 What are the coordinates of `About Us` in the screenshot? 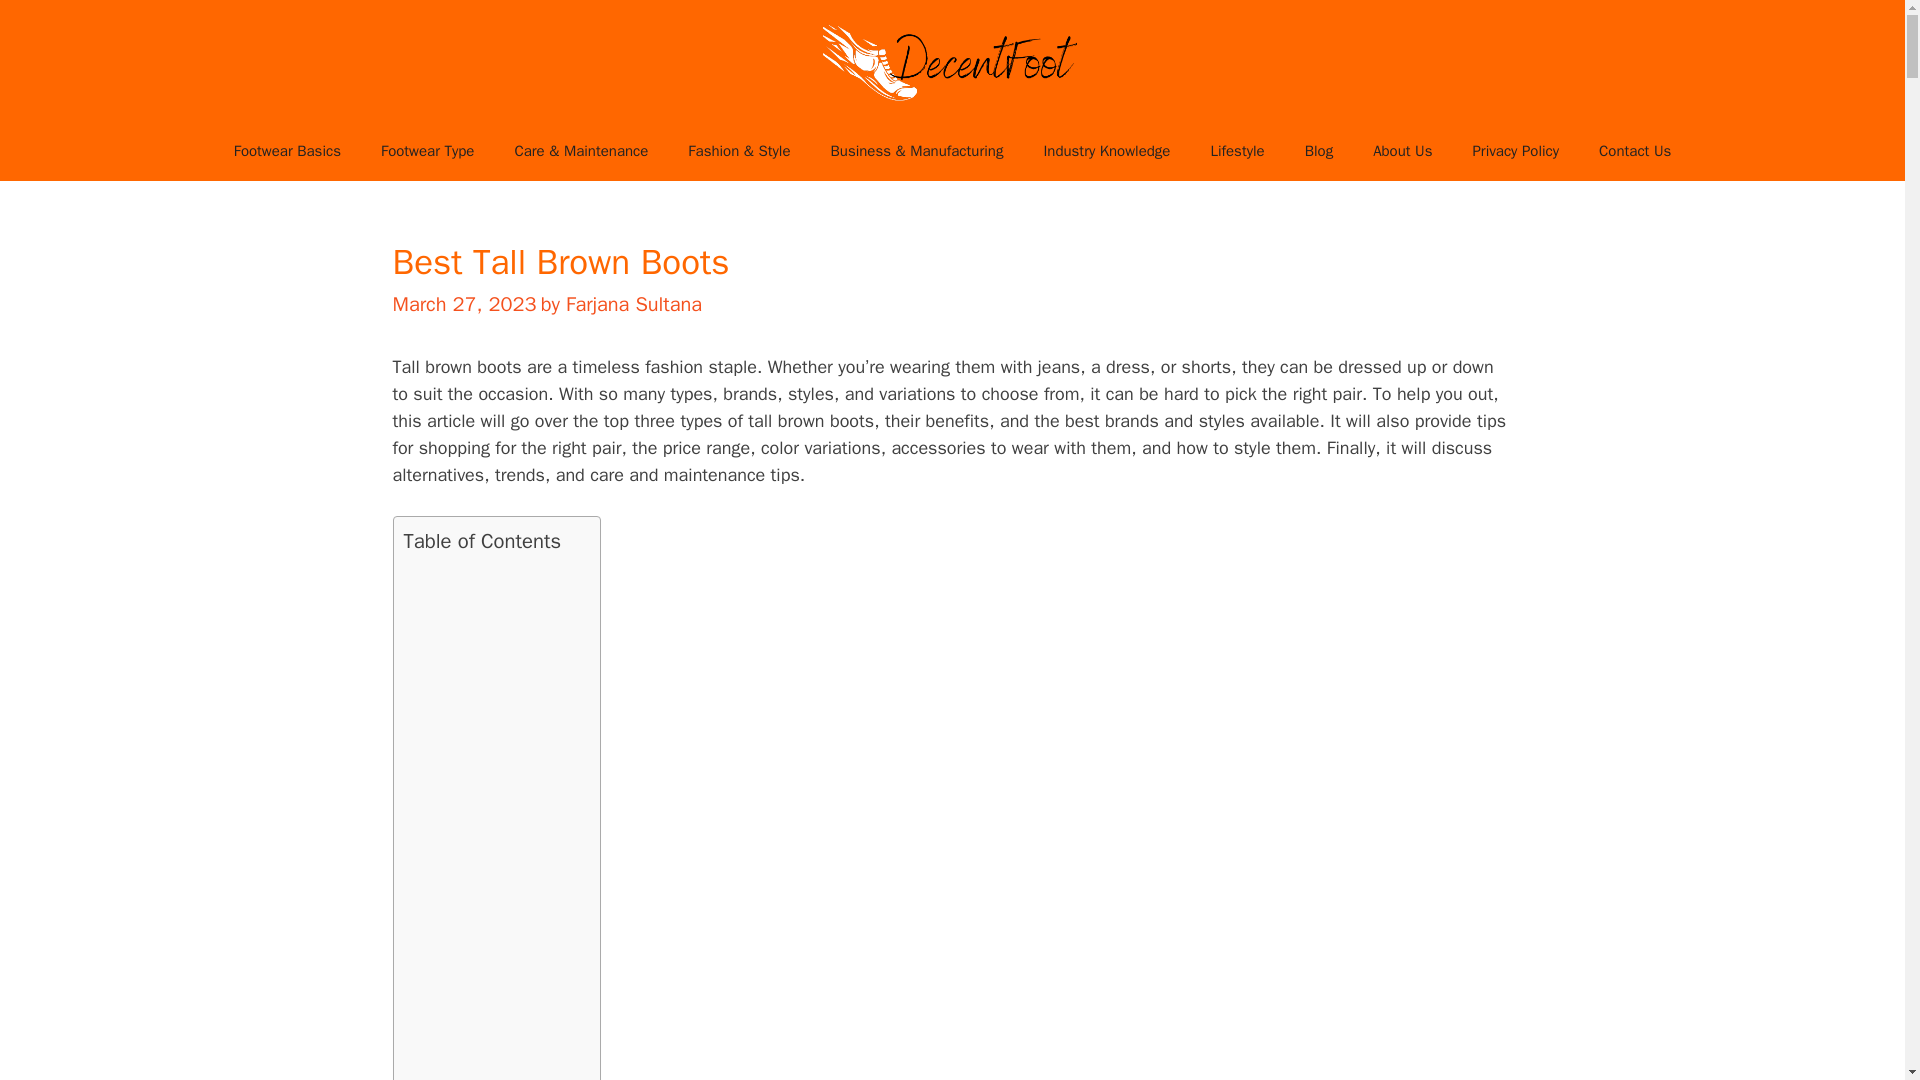 It's located at (1402, 150).